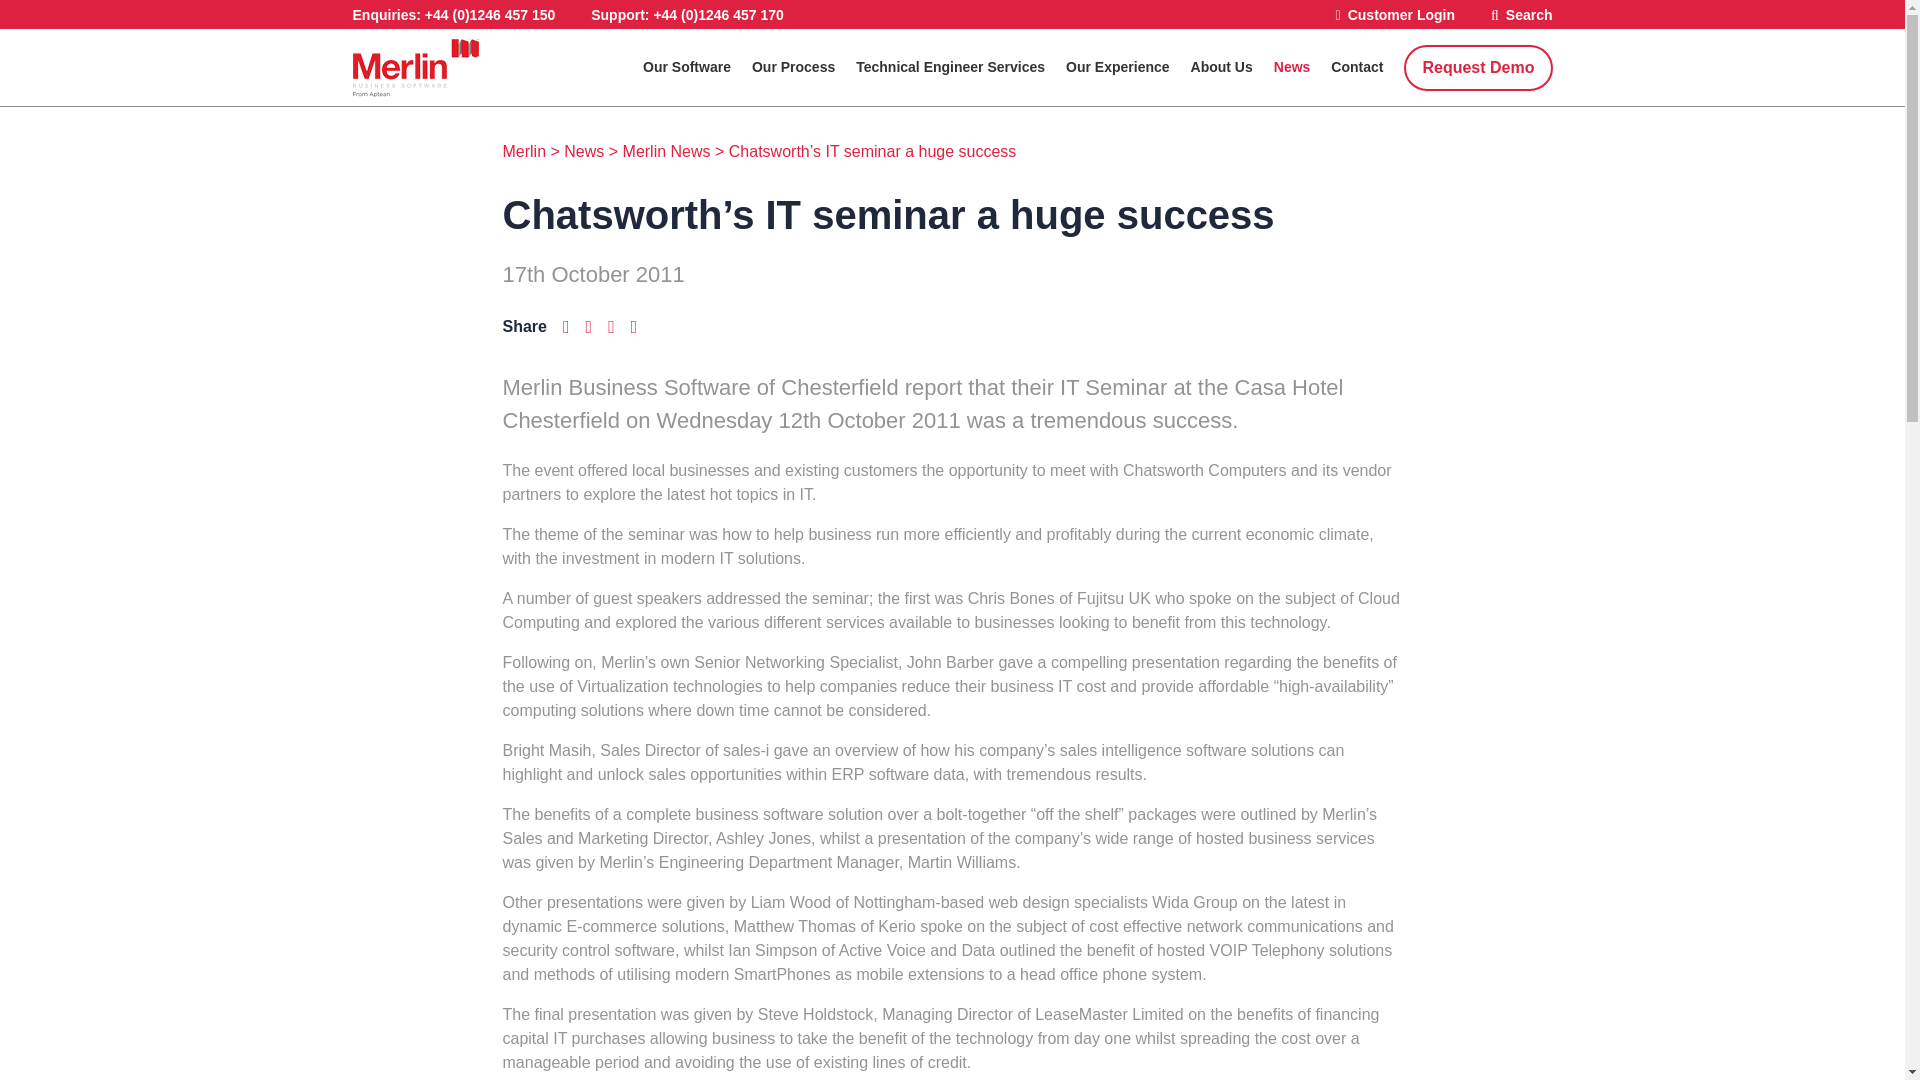 The height and width of the screenshot is (1080, 1920). I want to click on Technical Engineer Services, so click(960, 67).